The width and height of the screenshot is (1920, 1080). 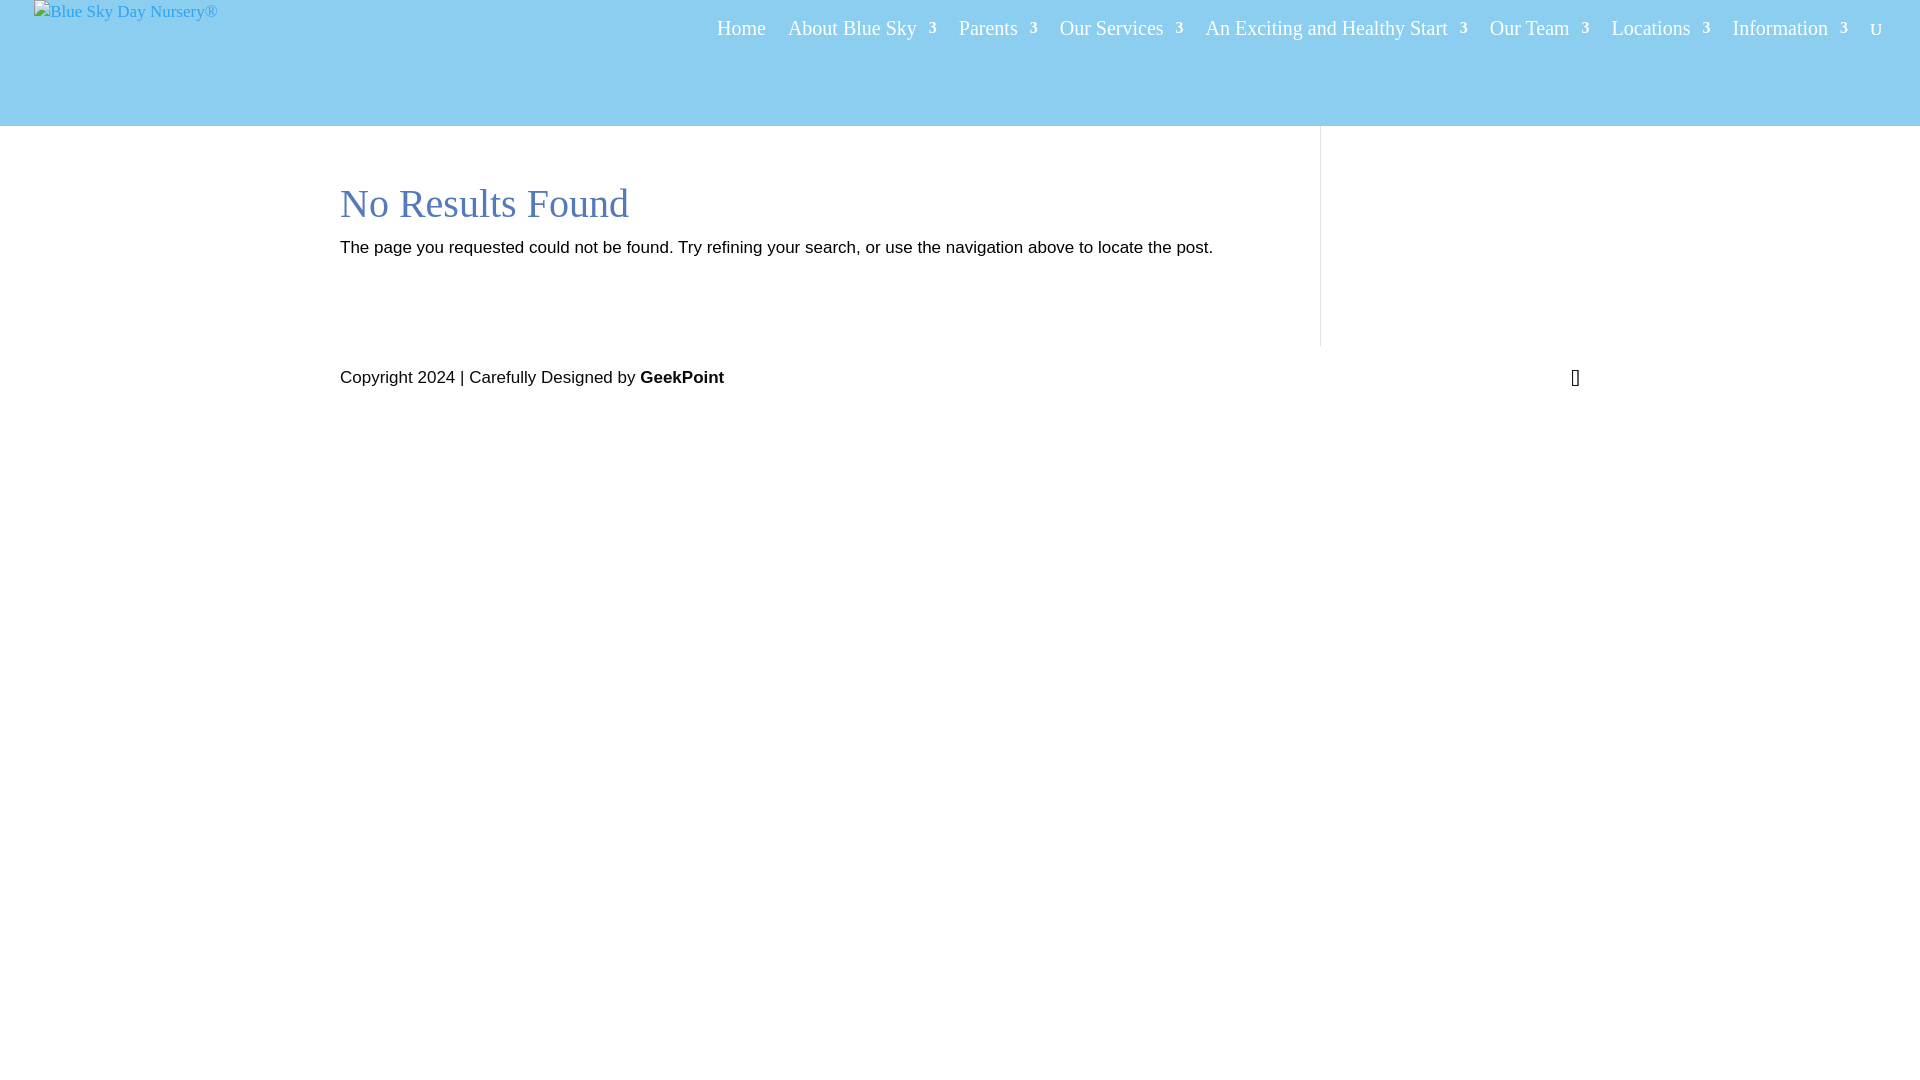 I want to click on GeekPoint, so click(x=681, y=377).